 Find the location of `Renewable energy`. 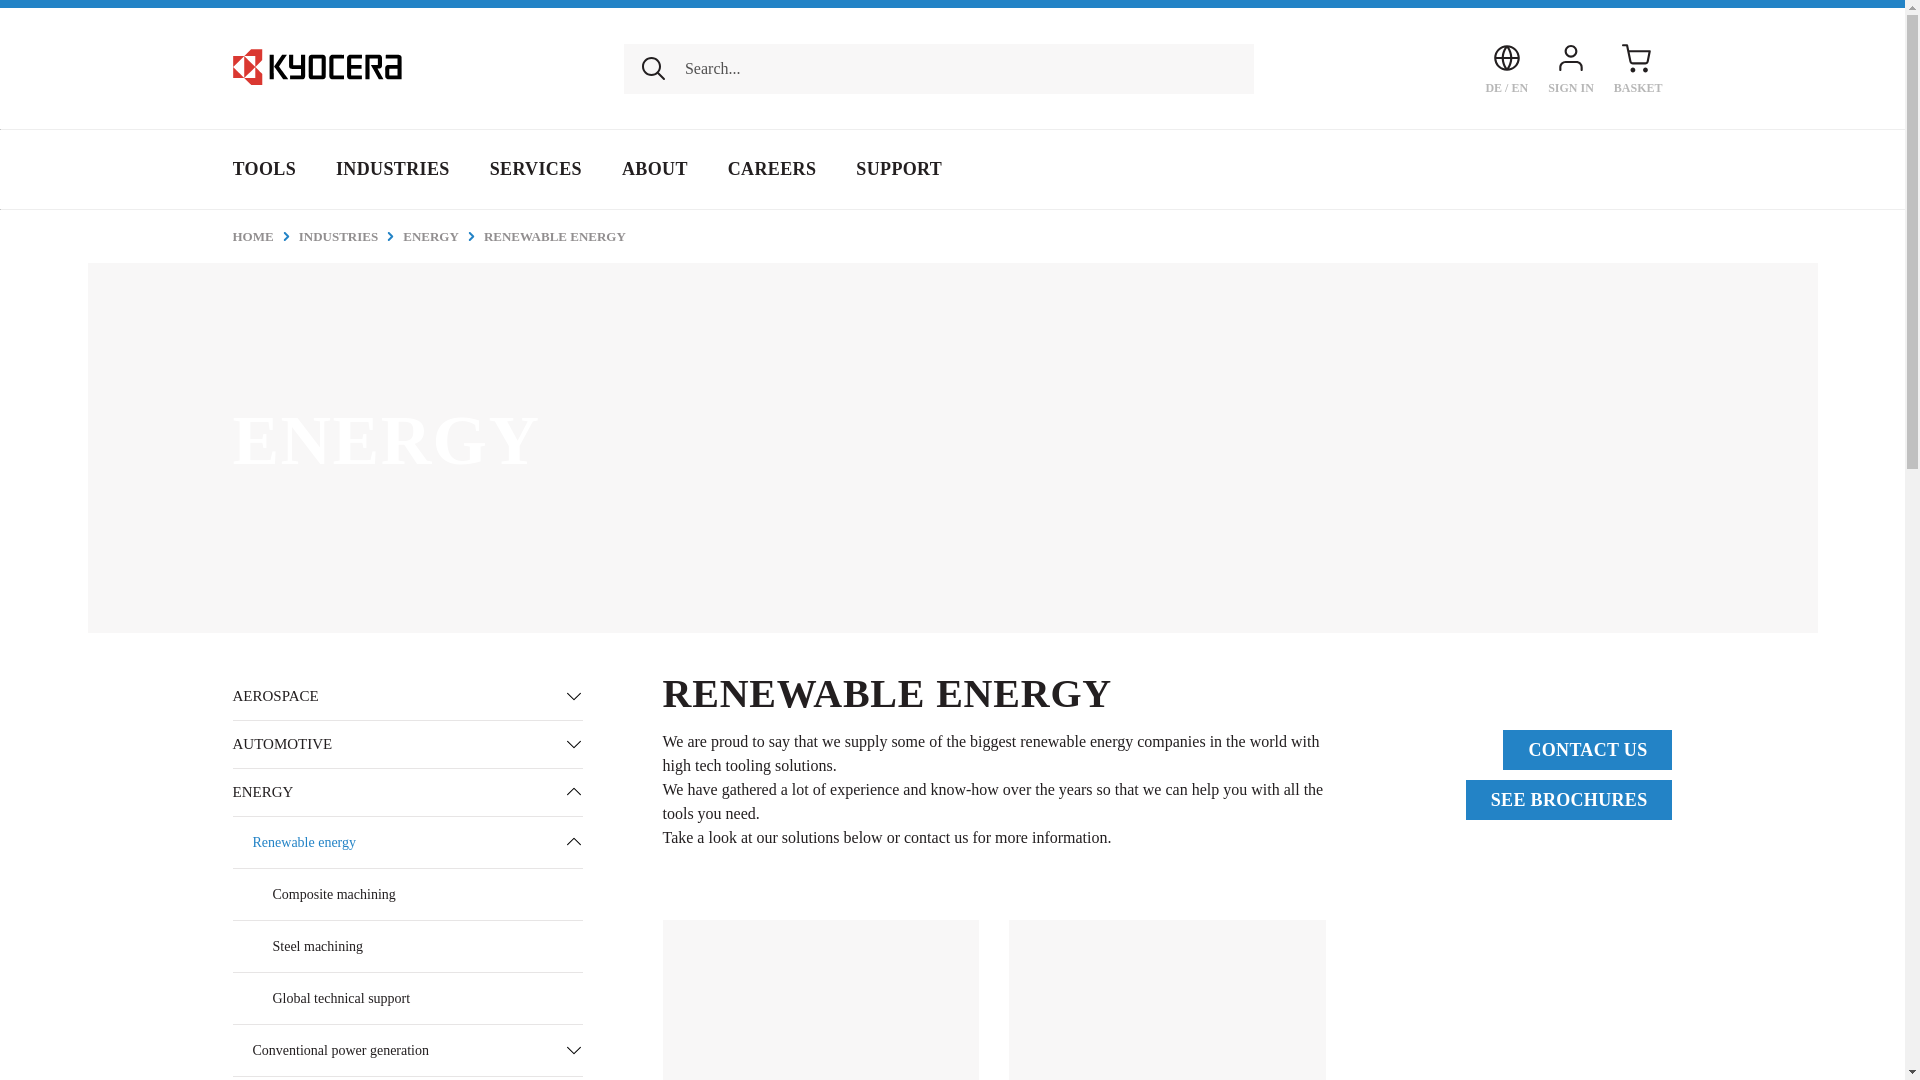

Renewable energy is located at coordinates (390, 842).